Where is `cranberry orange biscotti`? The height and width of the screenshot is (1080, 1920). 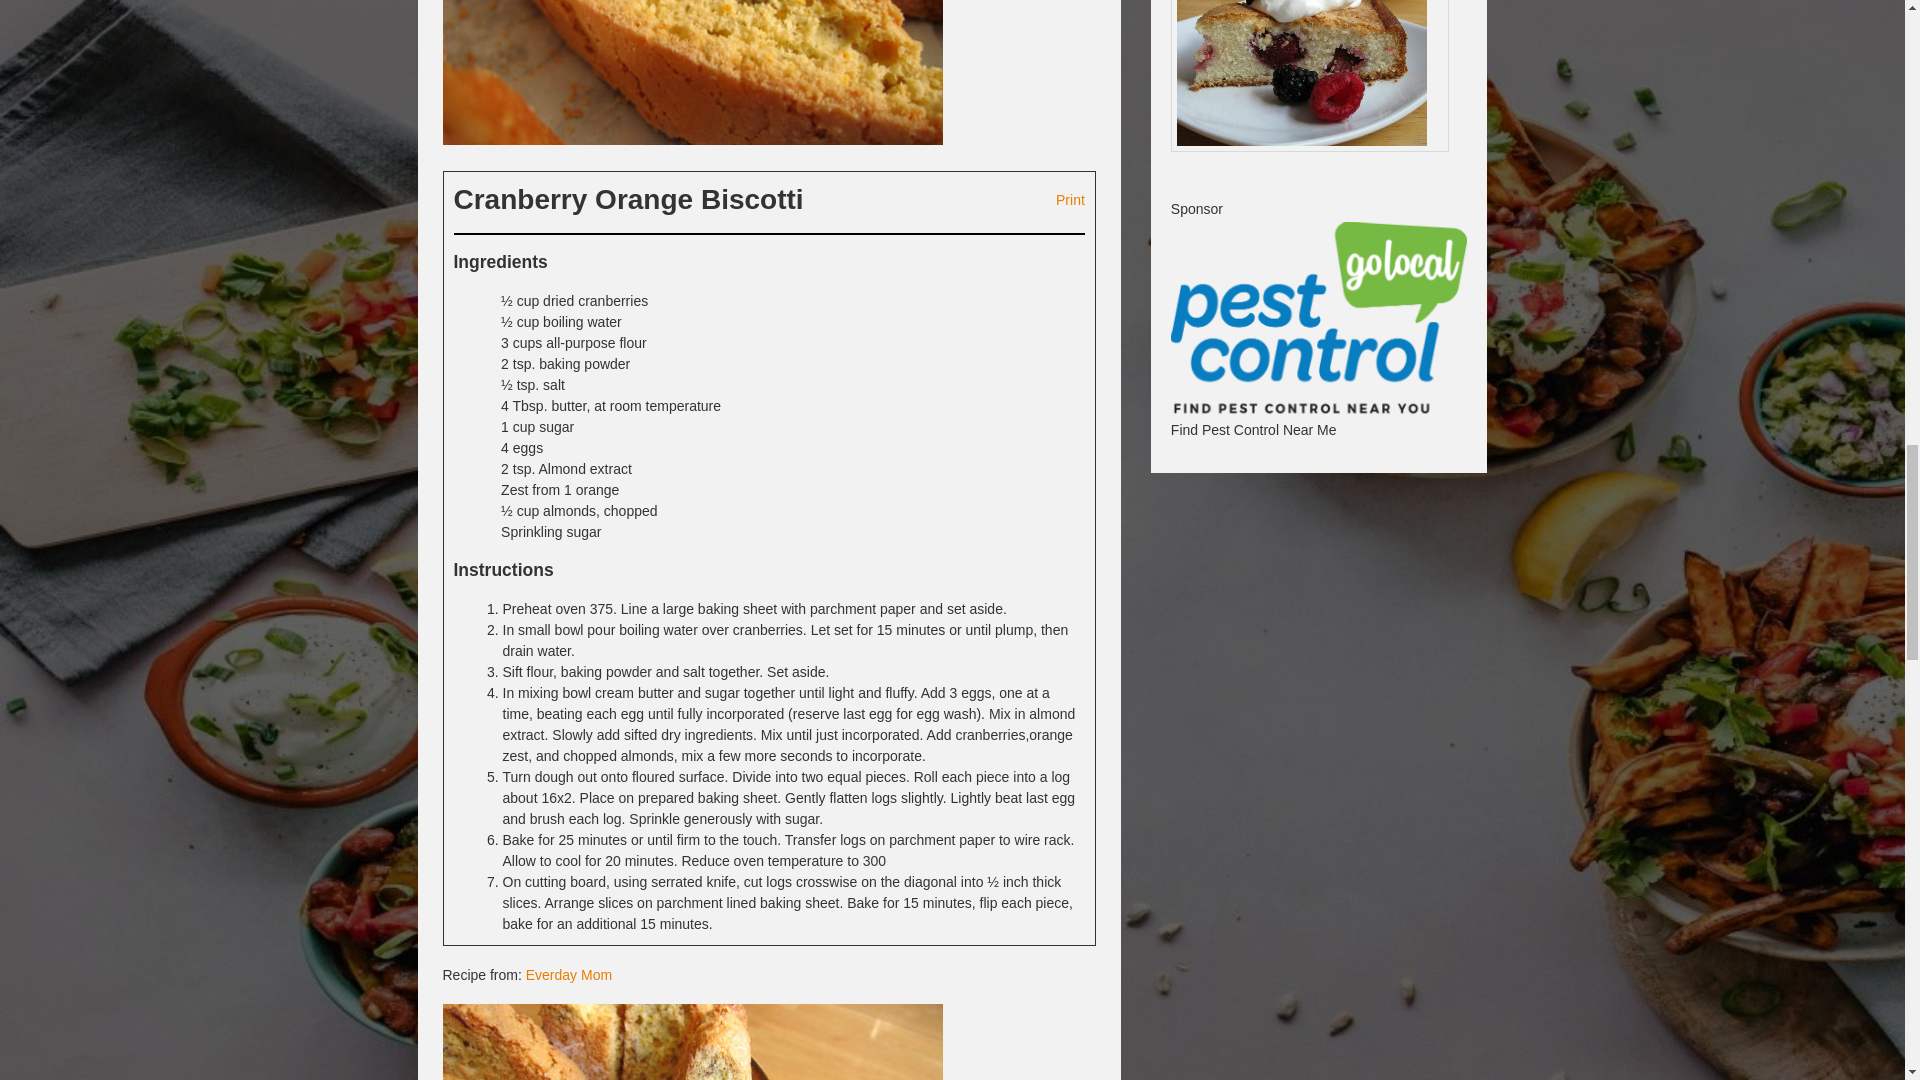 cranberry orange biscotti is located at coordinates (692, 1042).